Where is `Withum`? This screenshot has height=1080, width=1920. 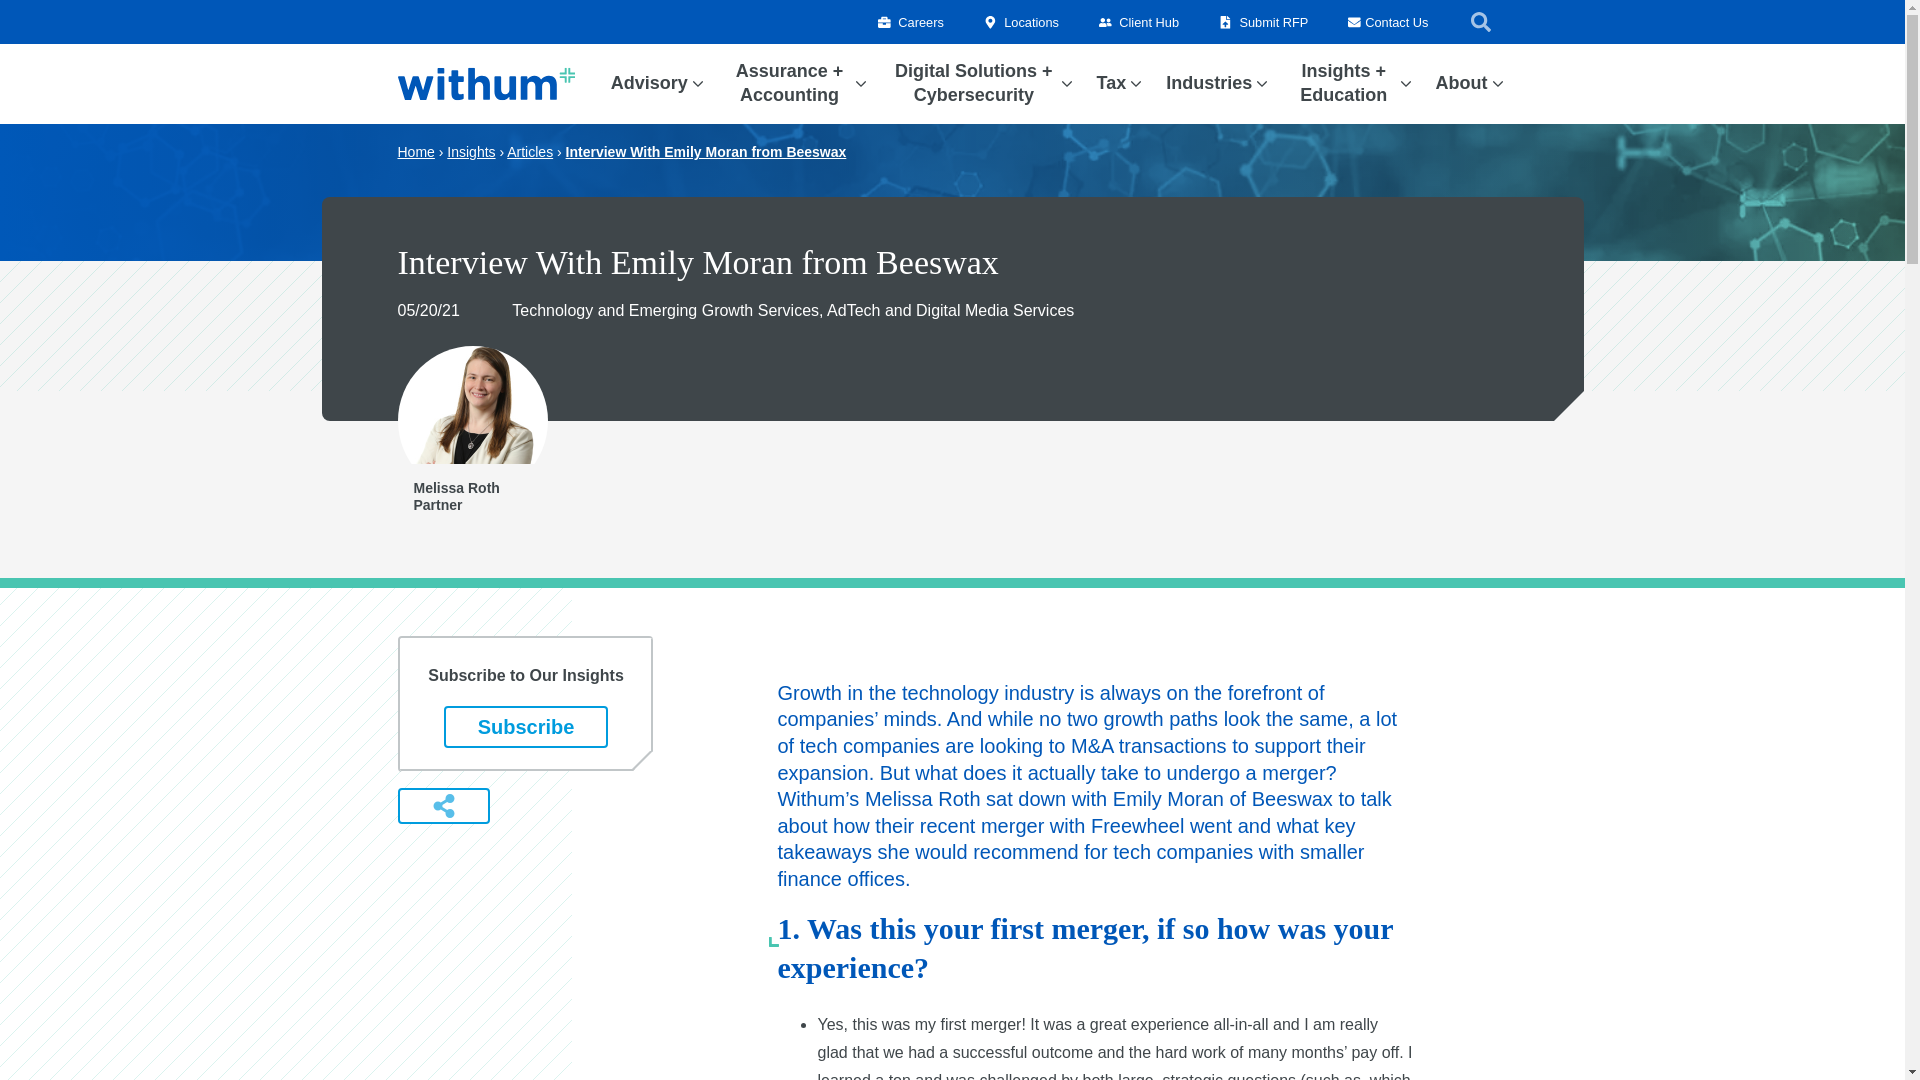 Withum is located at coordinates (486, 84).